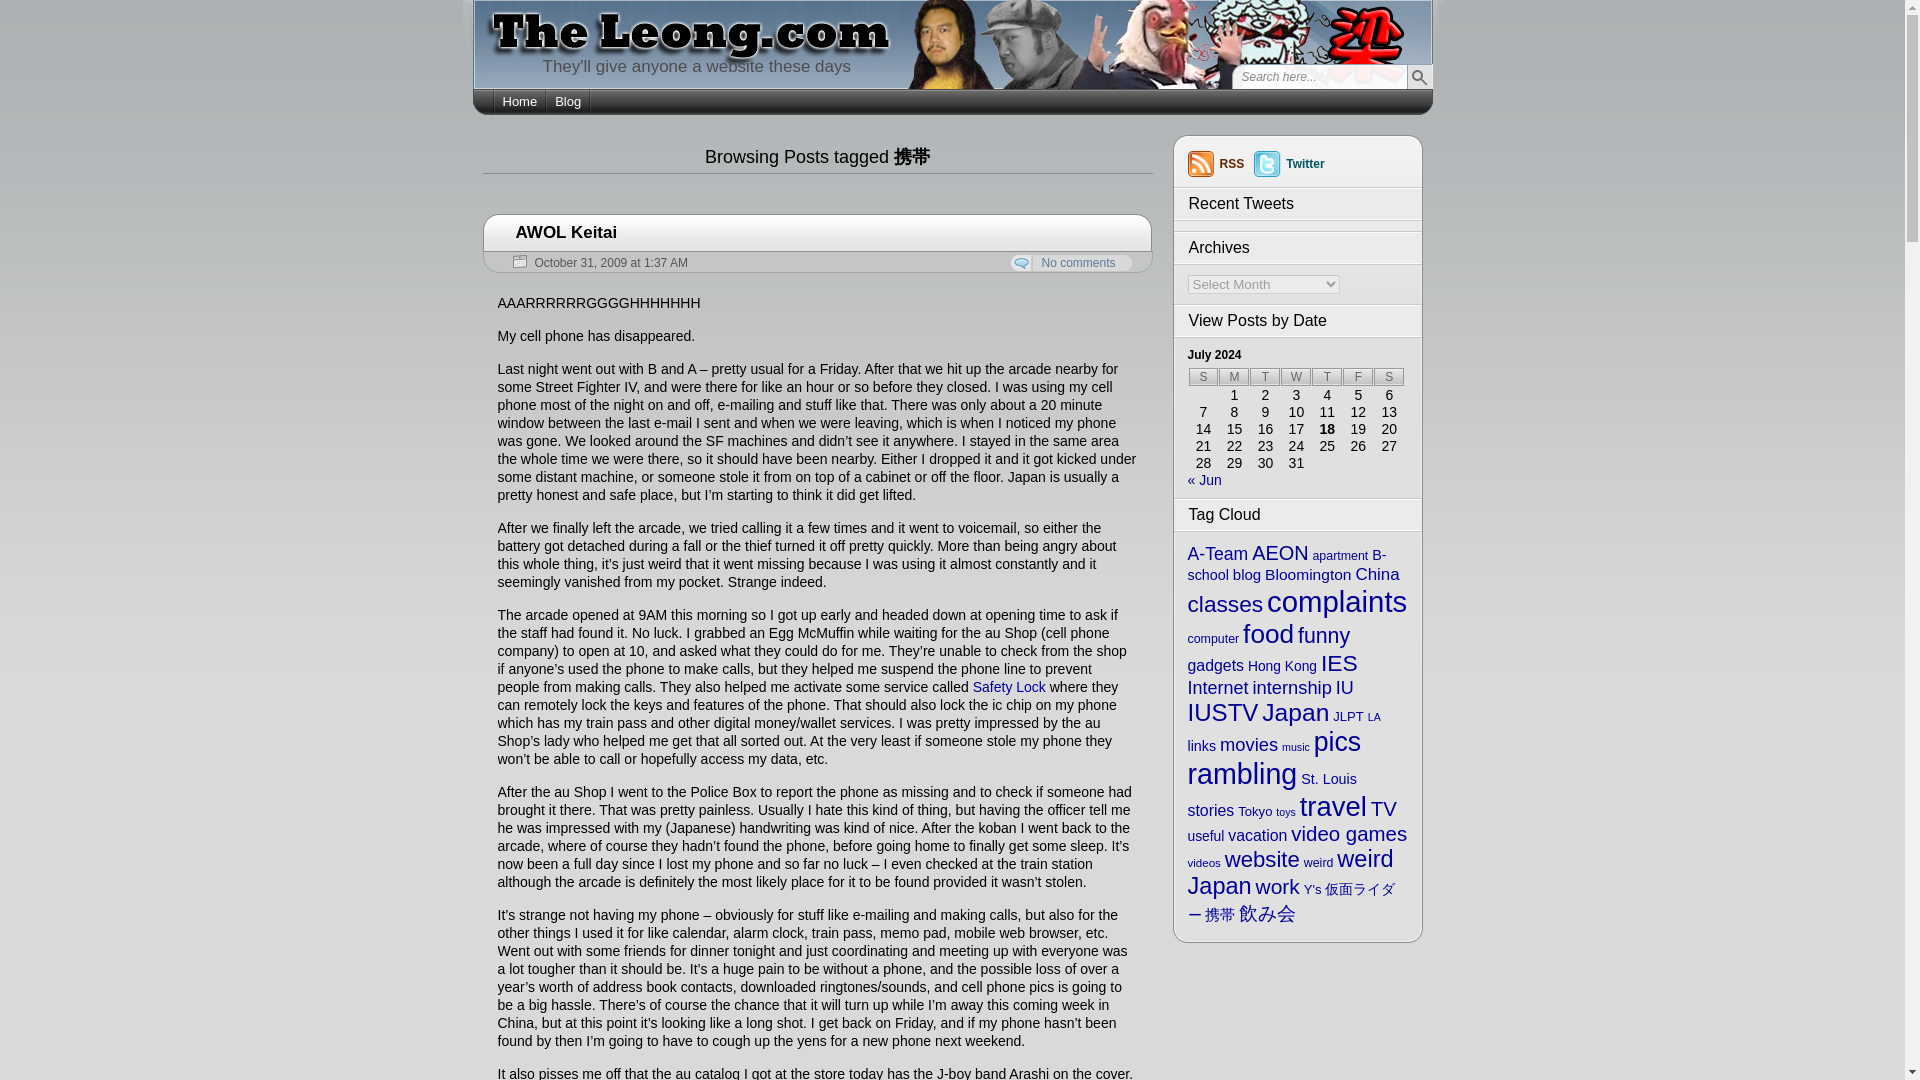 The image size is (1920, 1080). Describe the element at coordinates (1010, 687) in the screenshot. I see `Safety Lock` at that location.